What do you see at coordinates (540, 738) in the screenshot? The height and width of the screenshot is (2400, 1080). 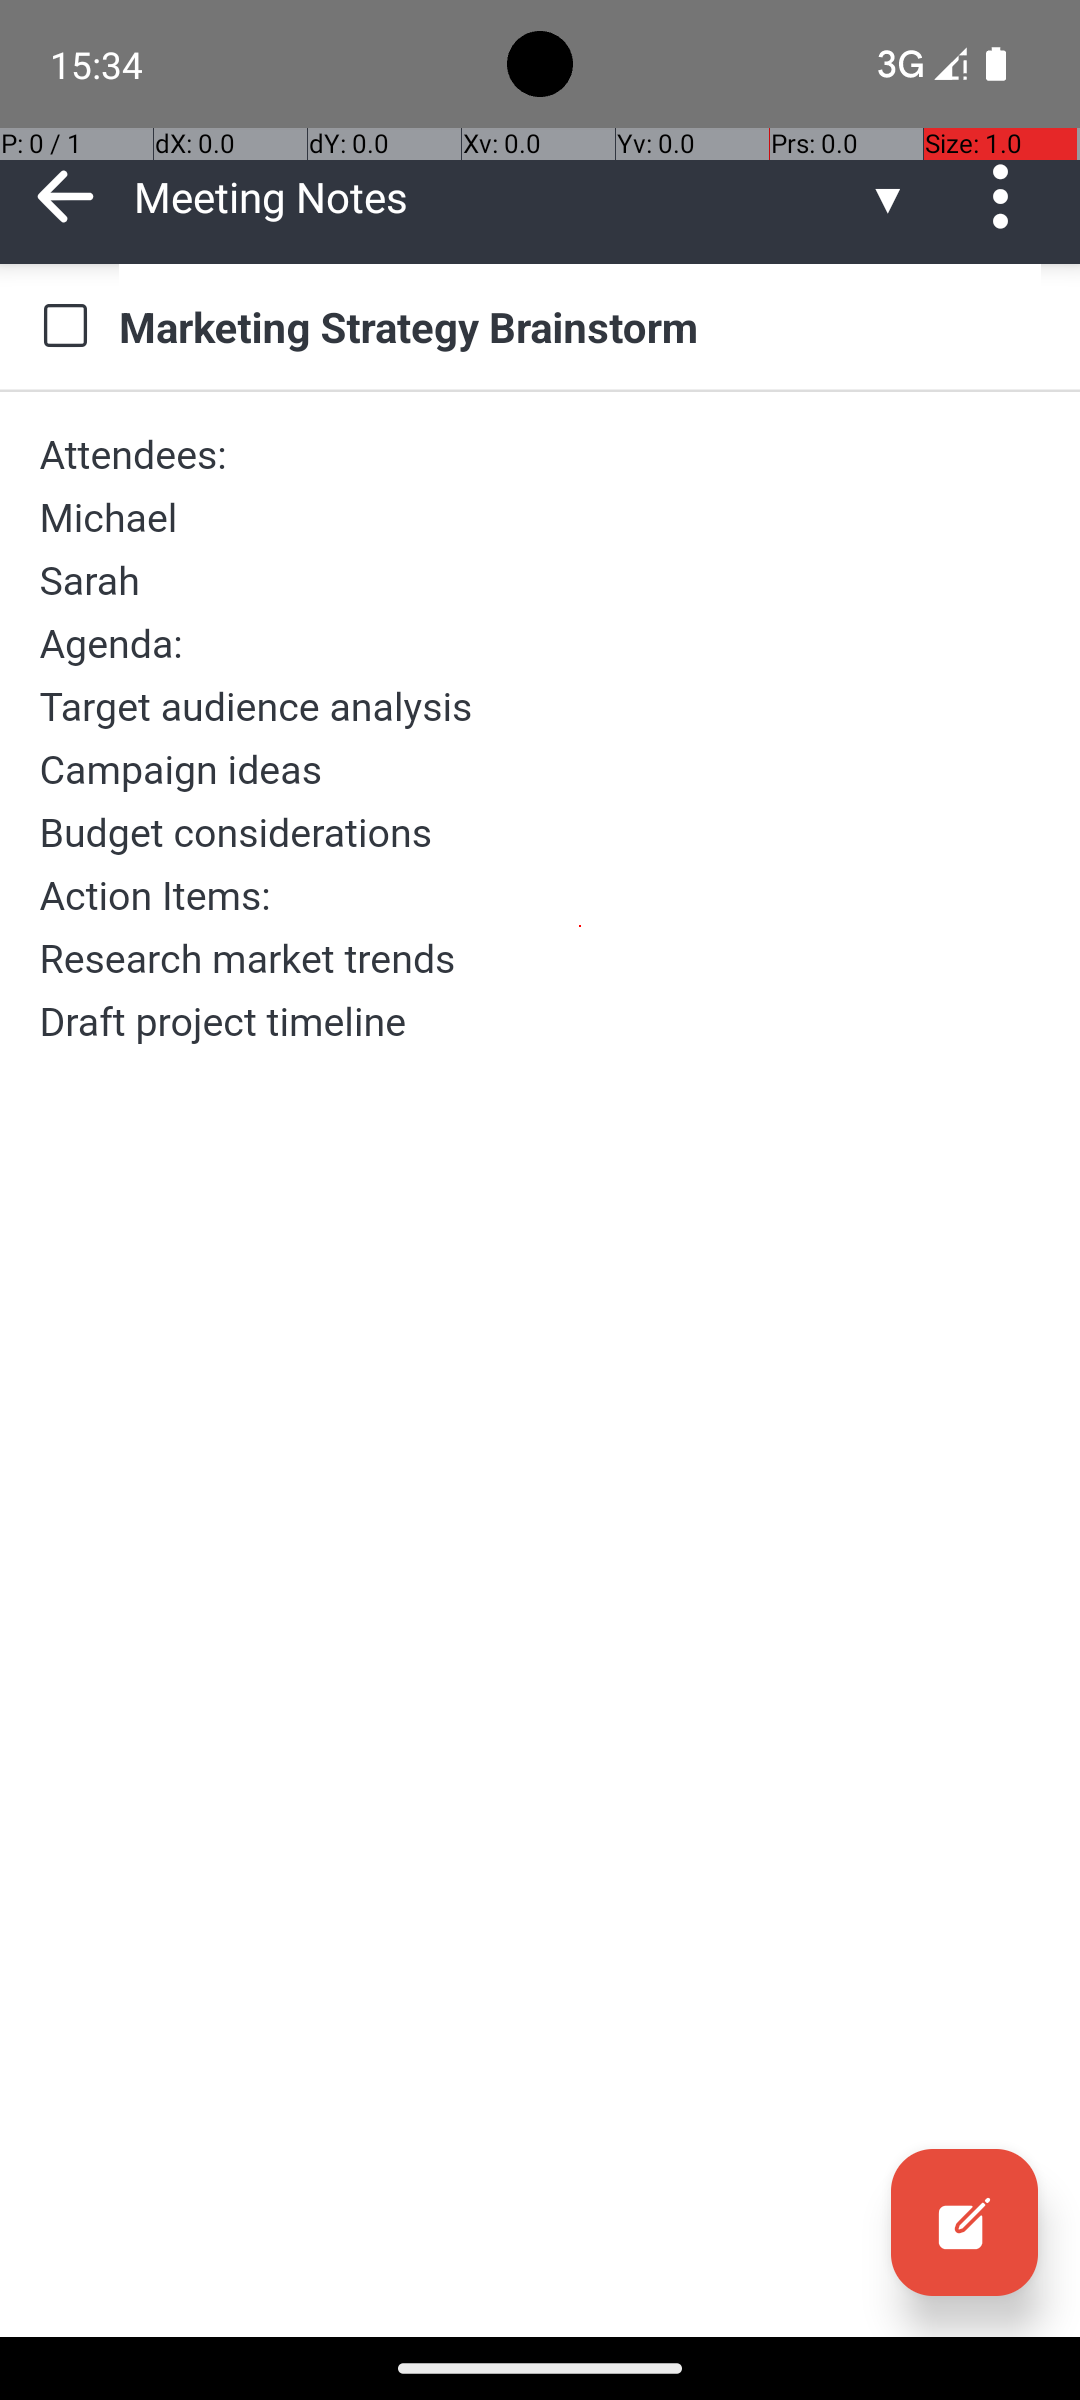 I see `Attendees:
Michael
Sarah
Agenda:
Target audience analysis
Campaign ideas
Budget considerations
Action Items:
Research market trends
Draft project timeline` at bounding box center [540, 738].